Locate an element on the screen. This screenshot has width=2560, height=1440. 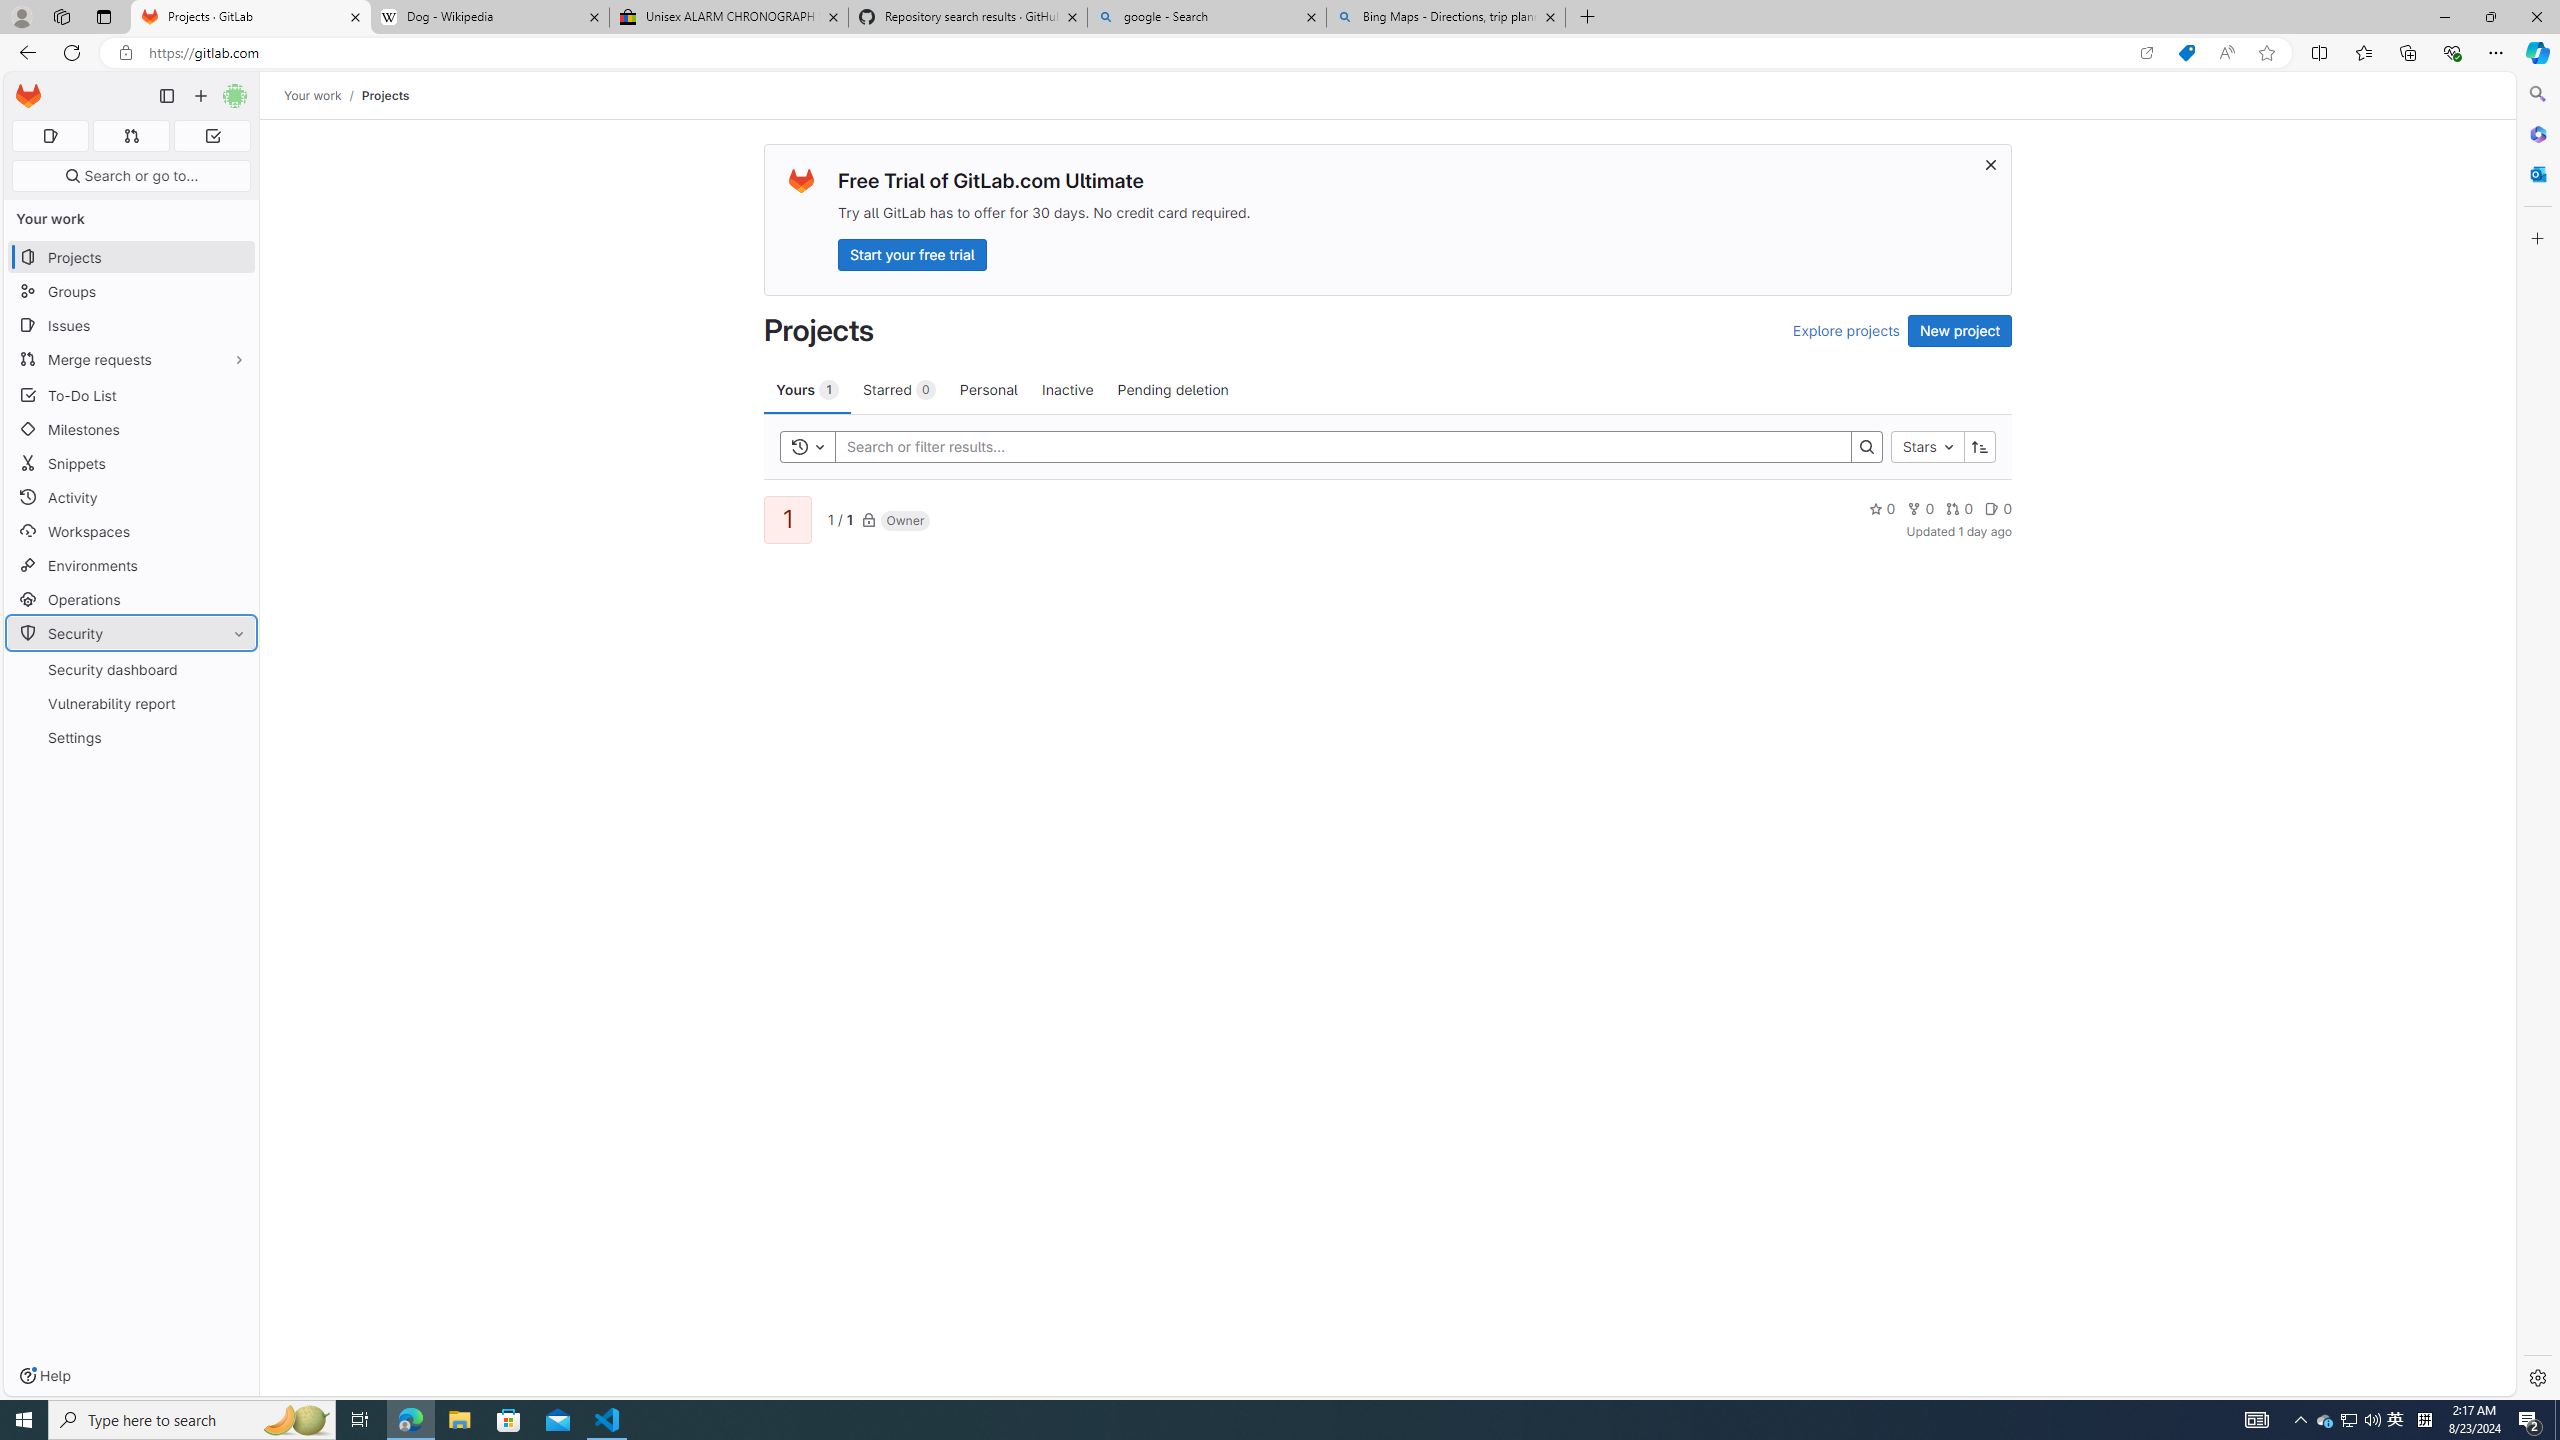
Merge requests 0 is located at coordinates (130, 136).